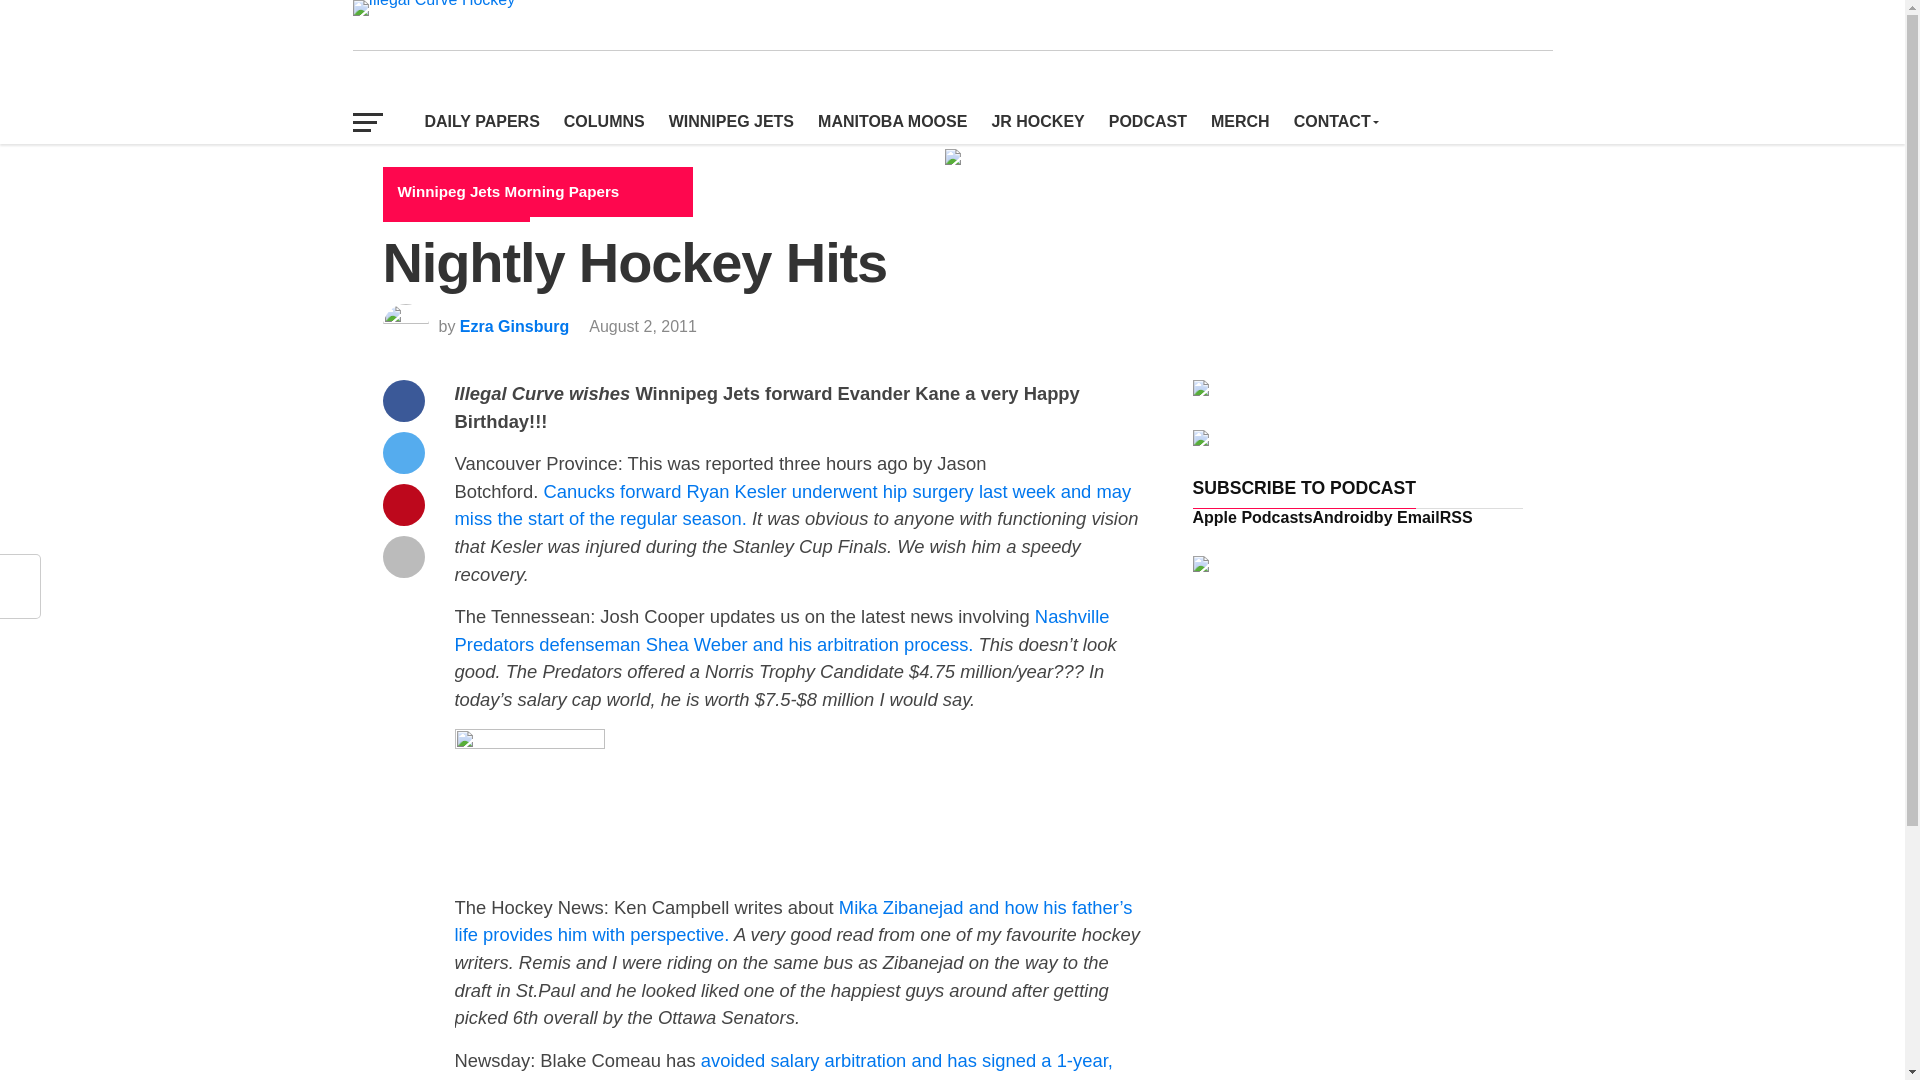 This screenshot has height=1080, width=1920. I want to click on Ezra Ginsburg, so click(514, 326).